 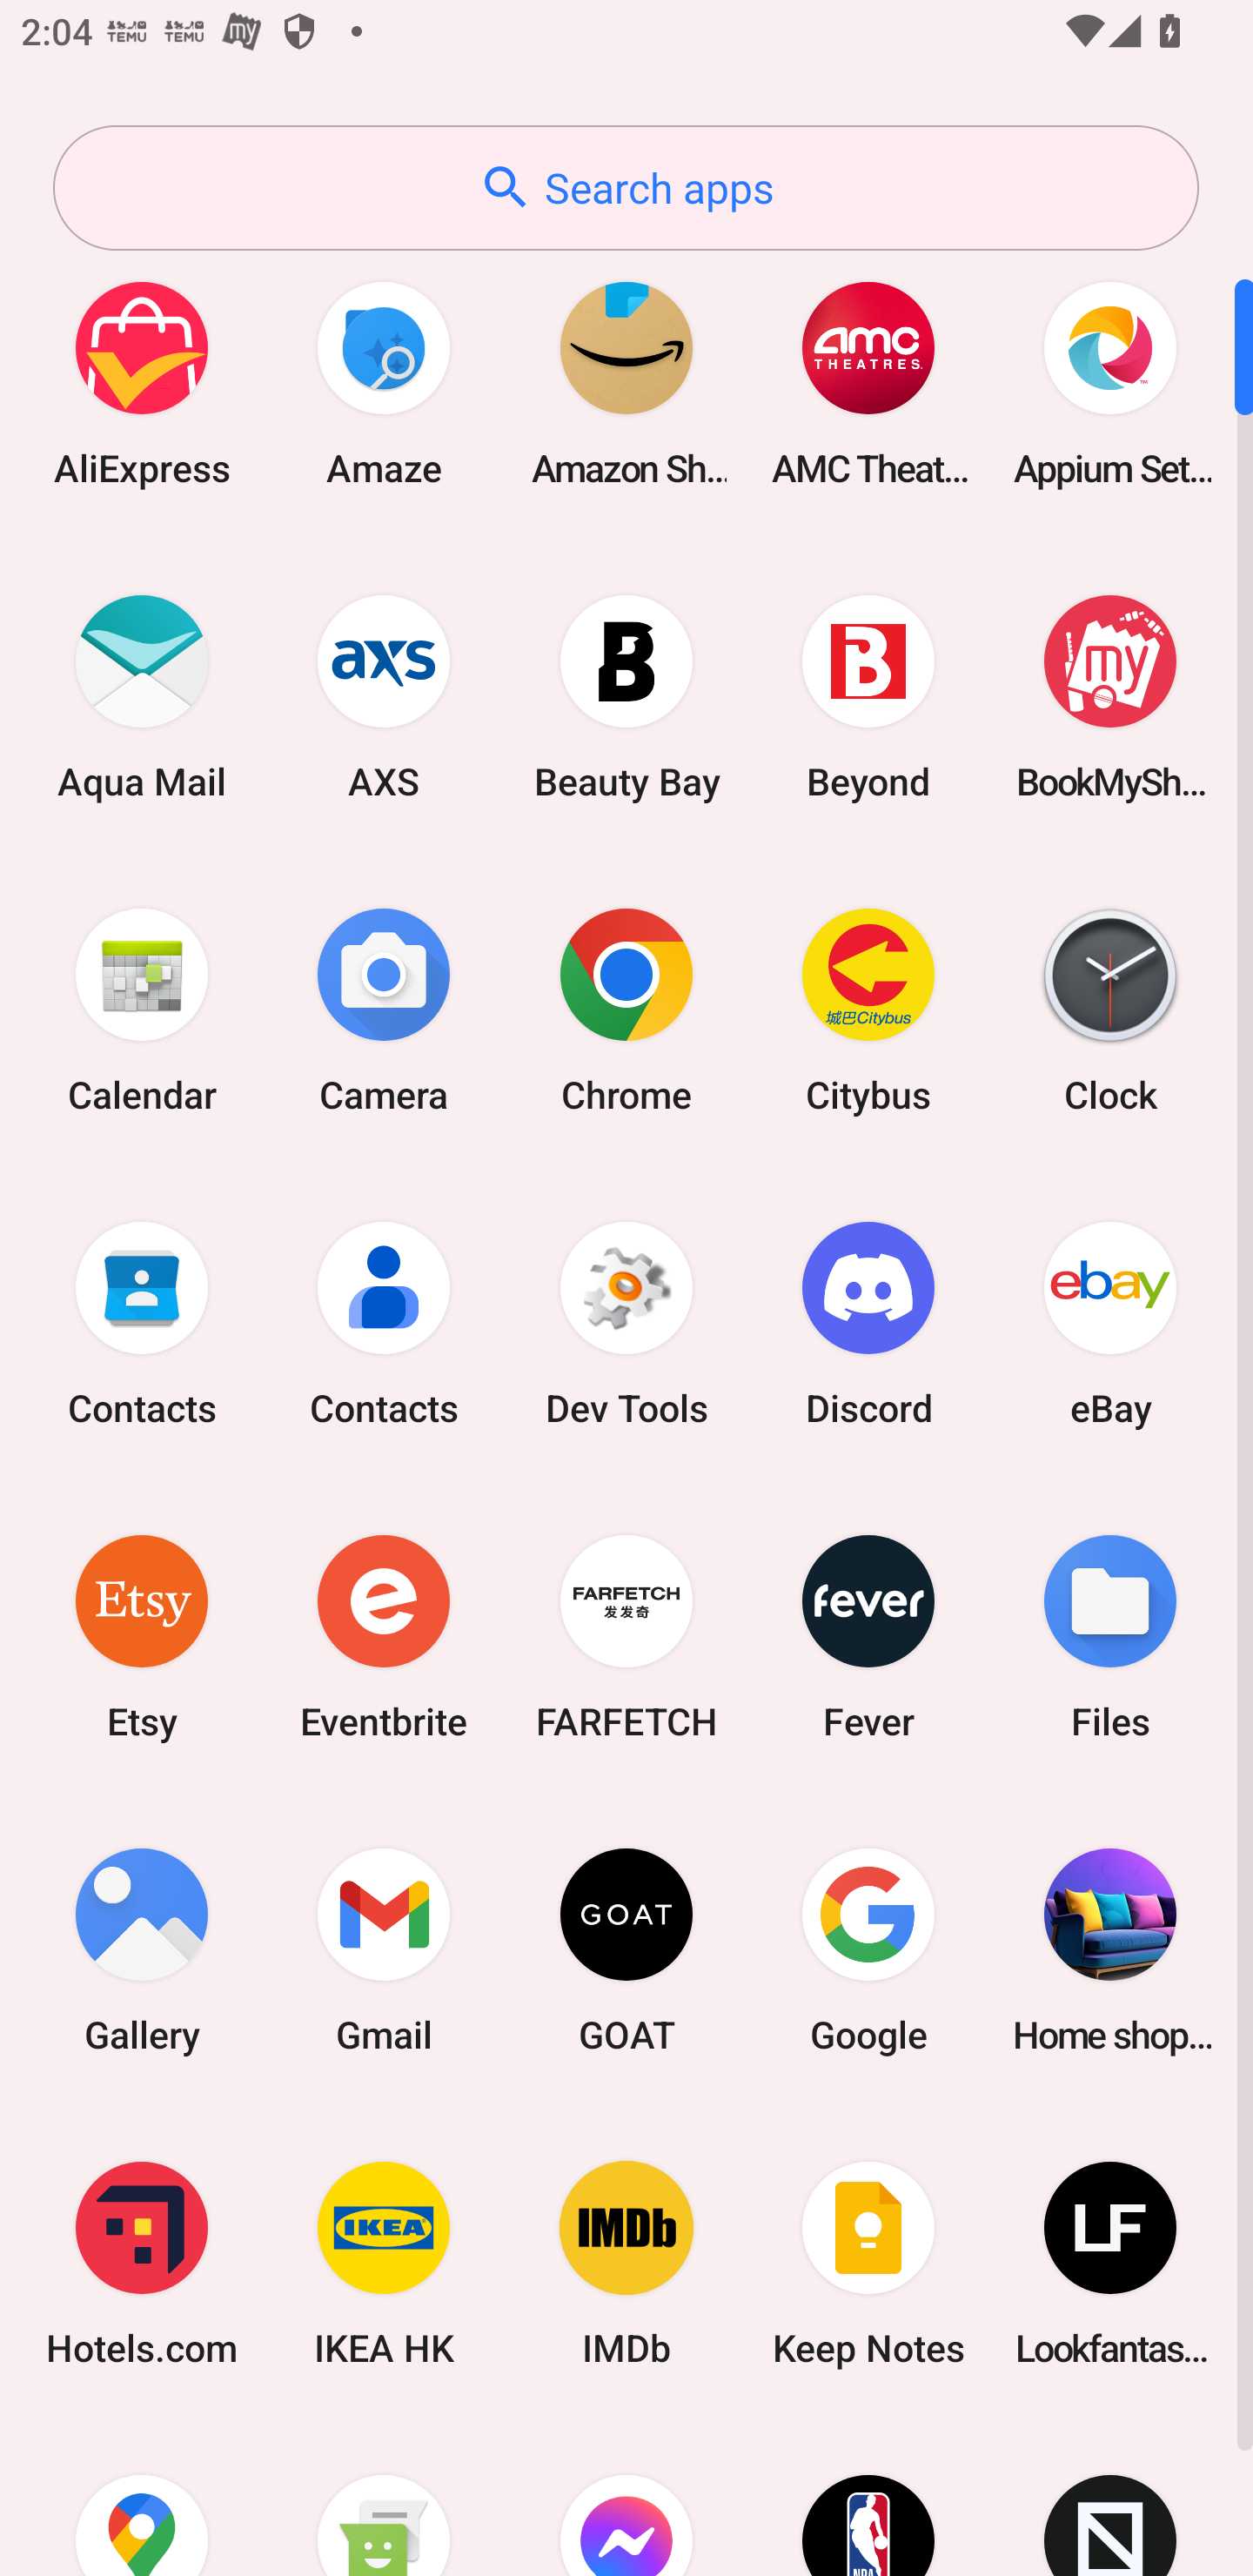 I want to click on BookMyShow, so click(x=1110, y=696).